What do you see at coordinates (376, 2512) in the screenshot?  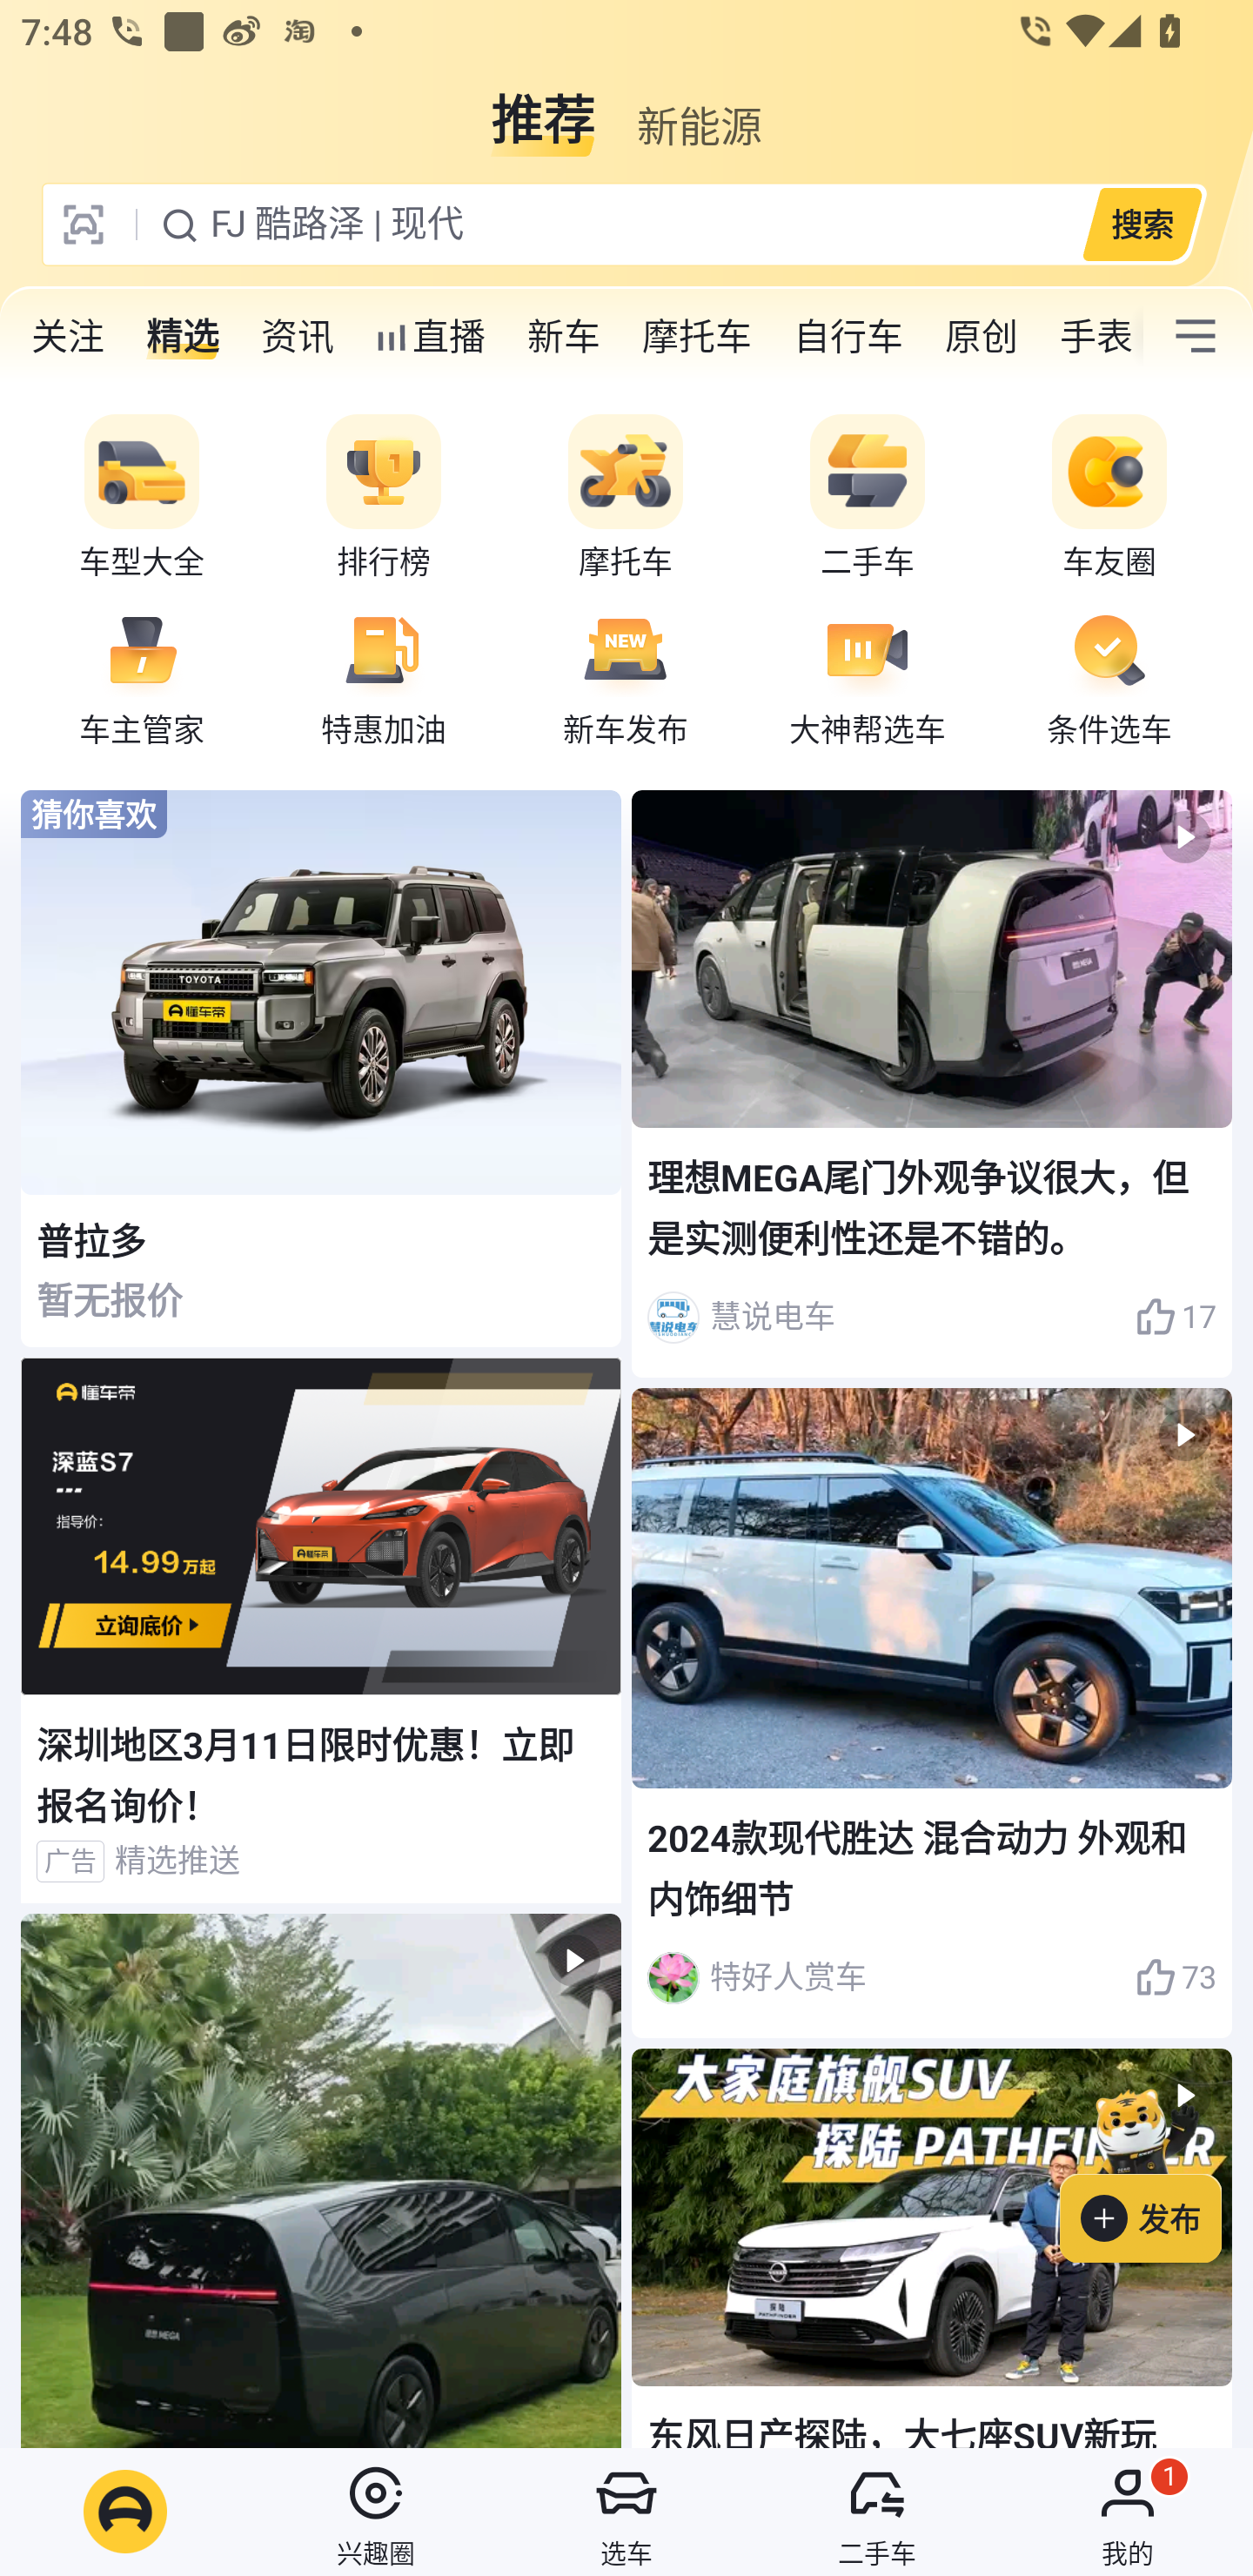 I see ` 兴趣圈` at bounding box center [376, 2512].